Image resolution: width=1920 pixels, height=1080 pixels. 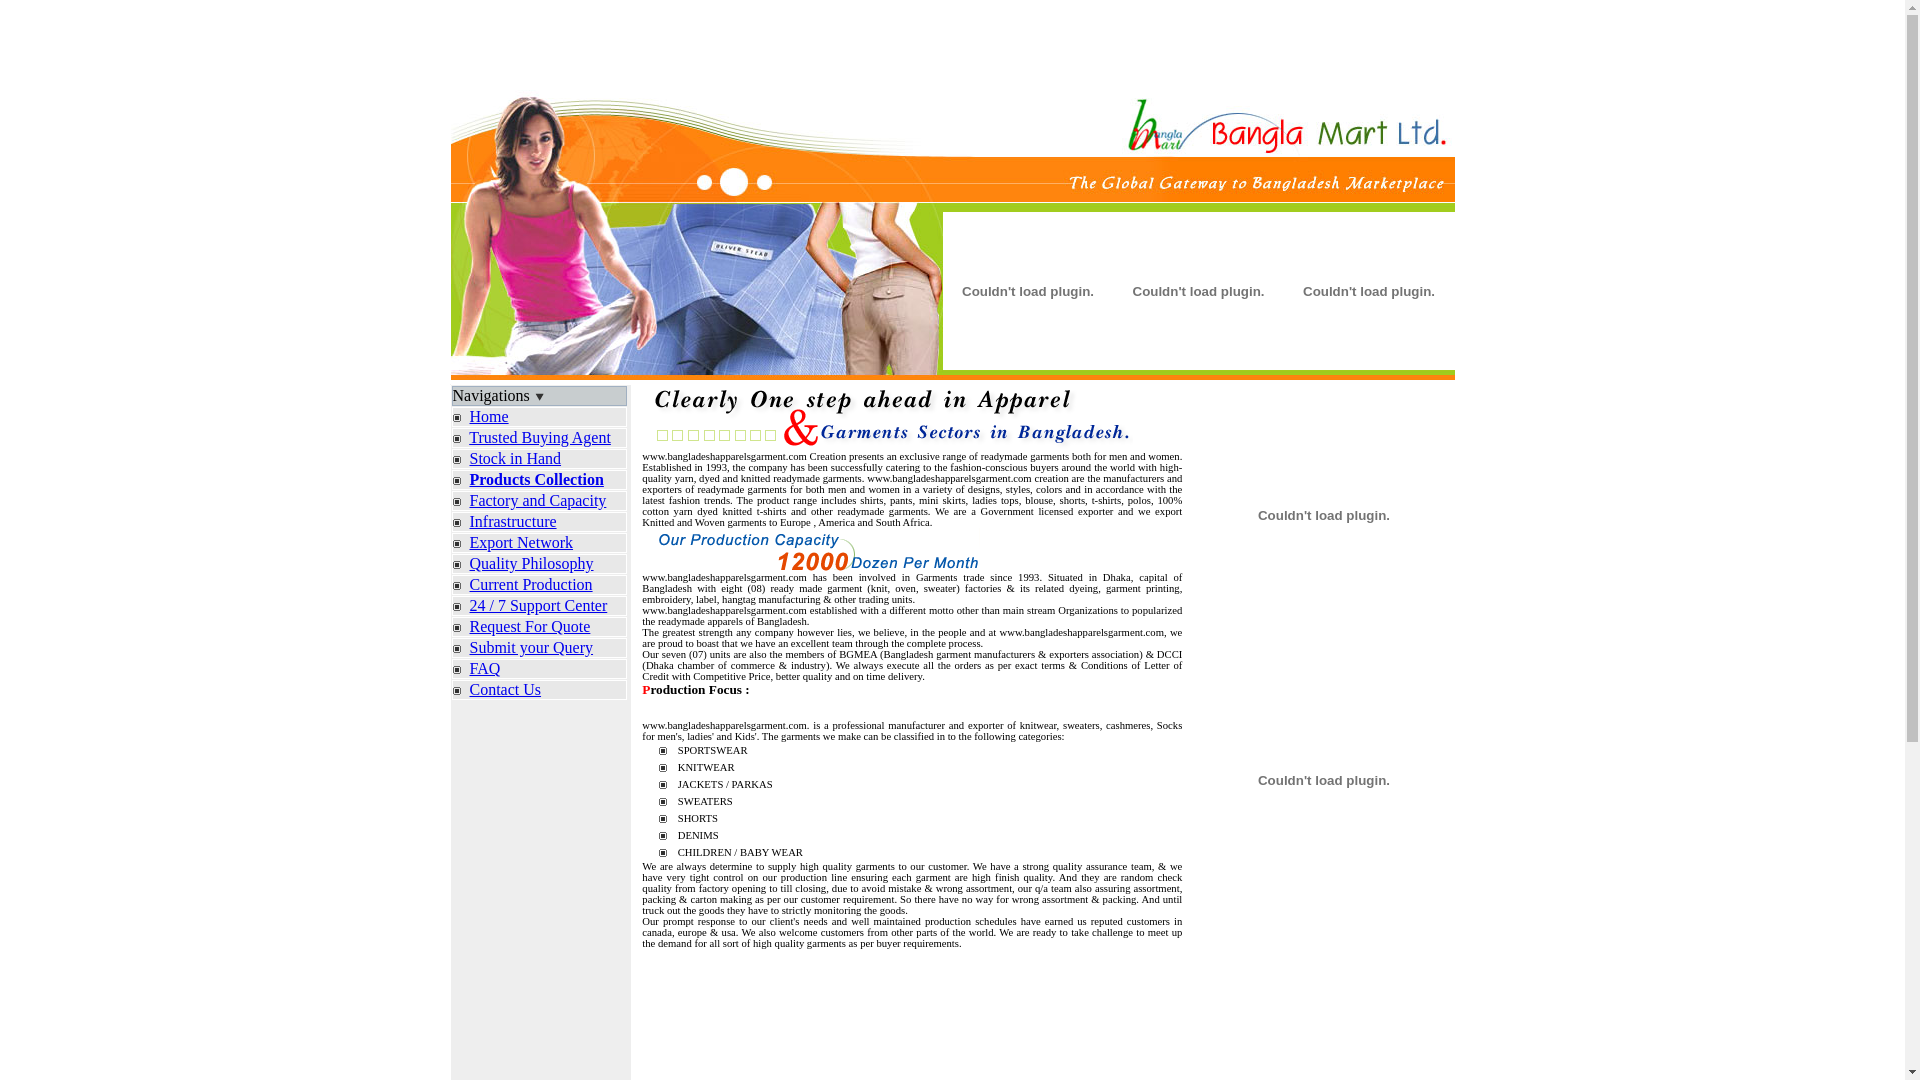 I want to click on 24 / 7 Support Center, so click(x=539, y=606).